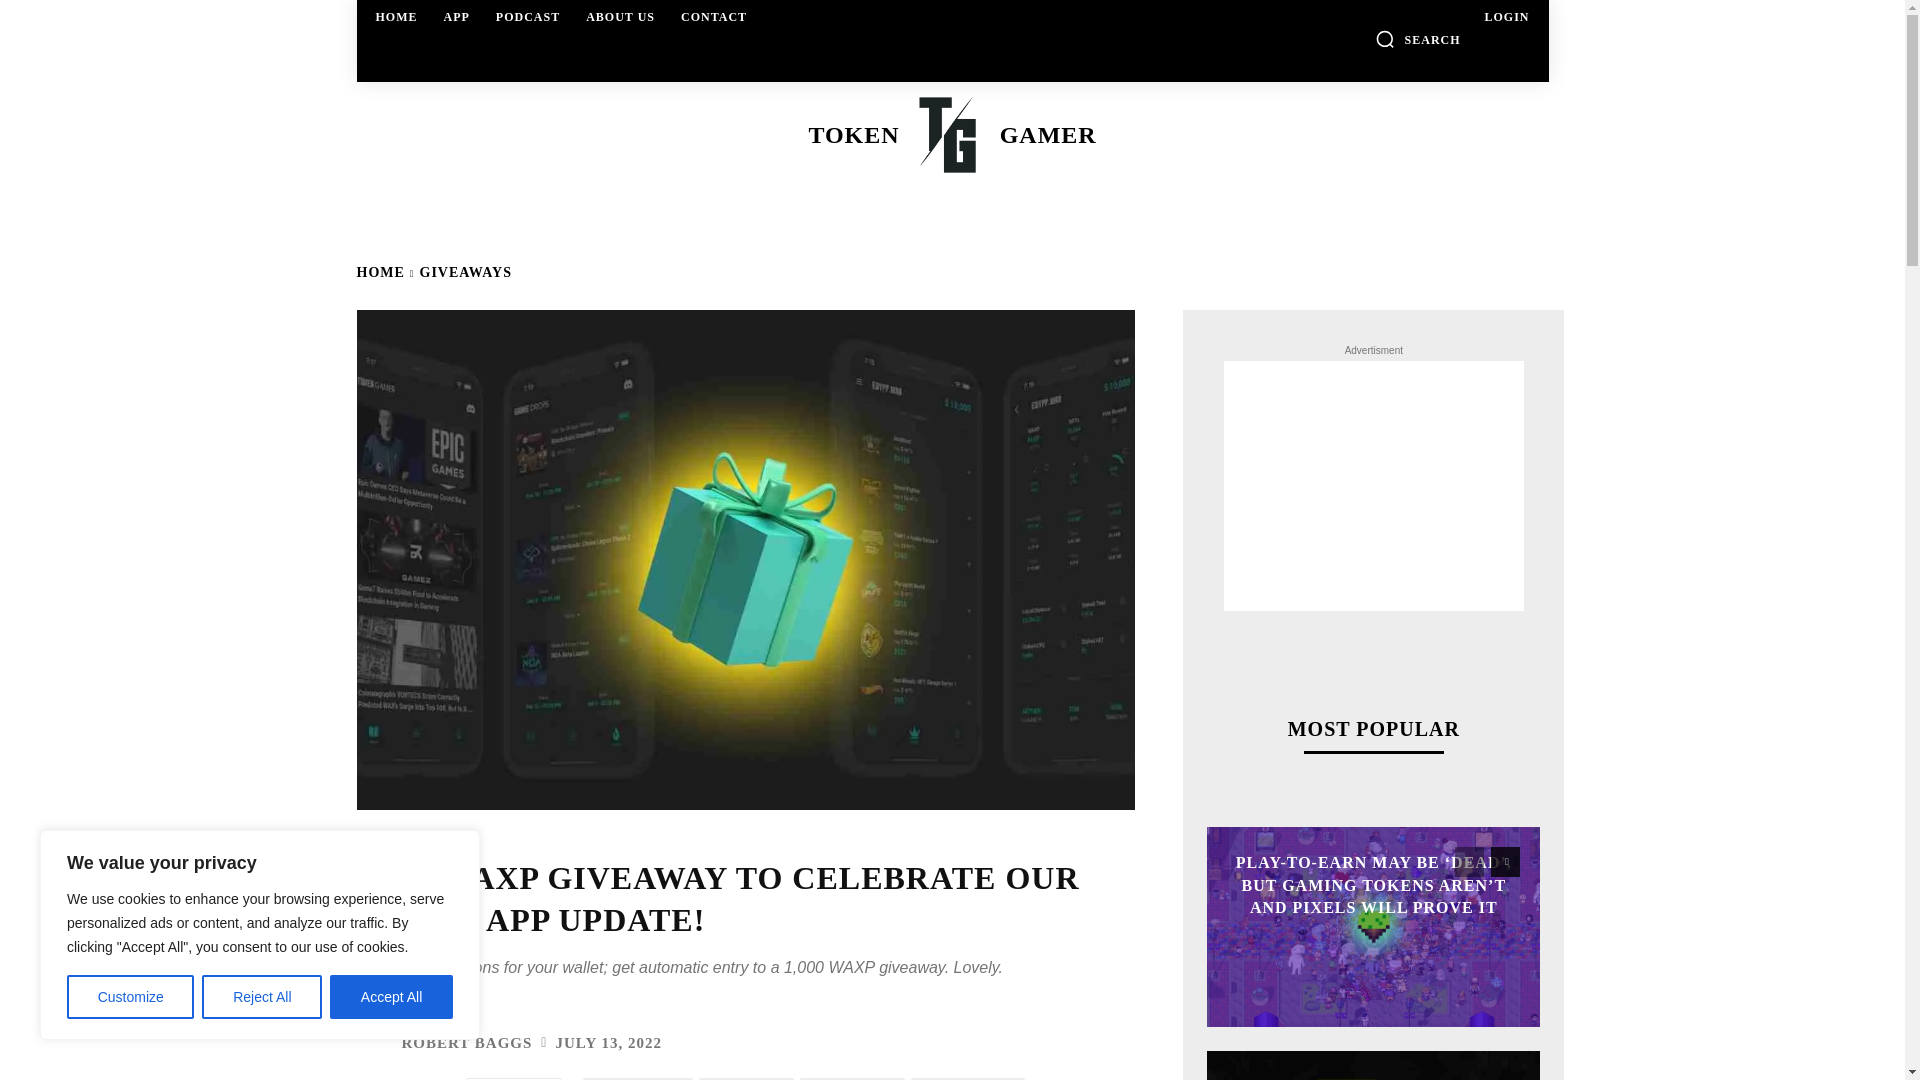 This screenshot has height=1080, width=1920. What do you see at coordinates (392, 997) in the screenshot?
I see `LOGIN` at bounding box center [392, 997].